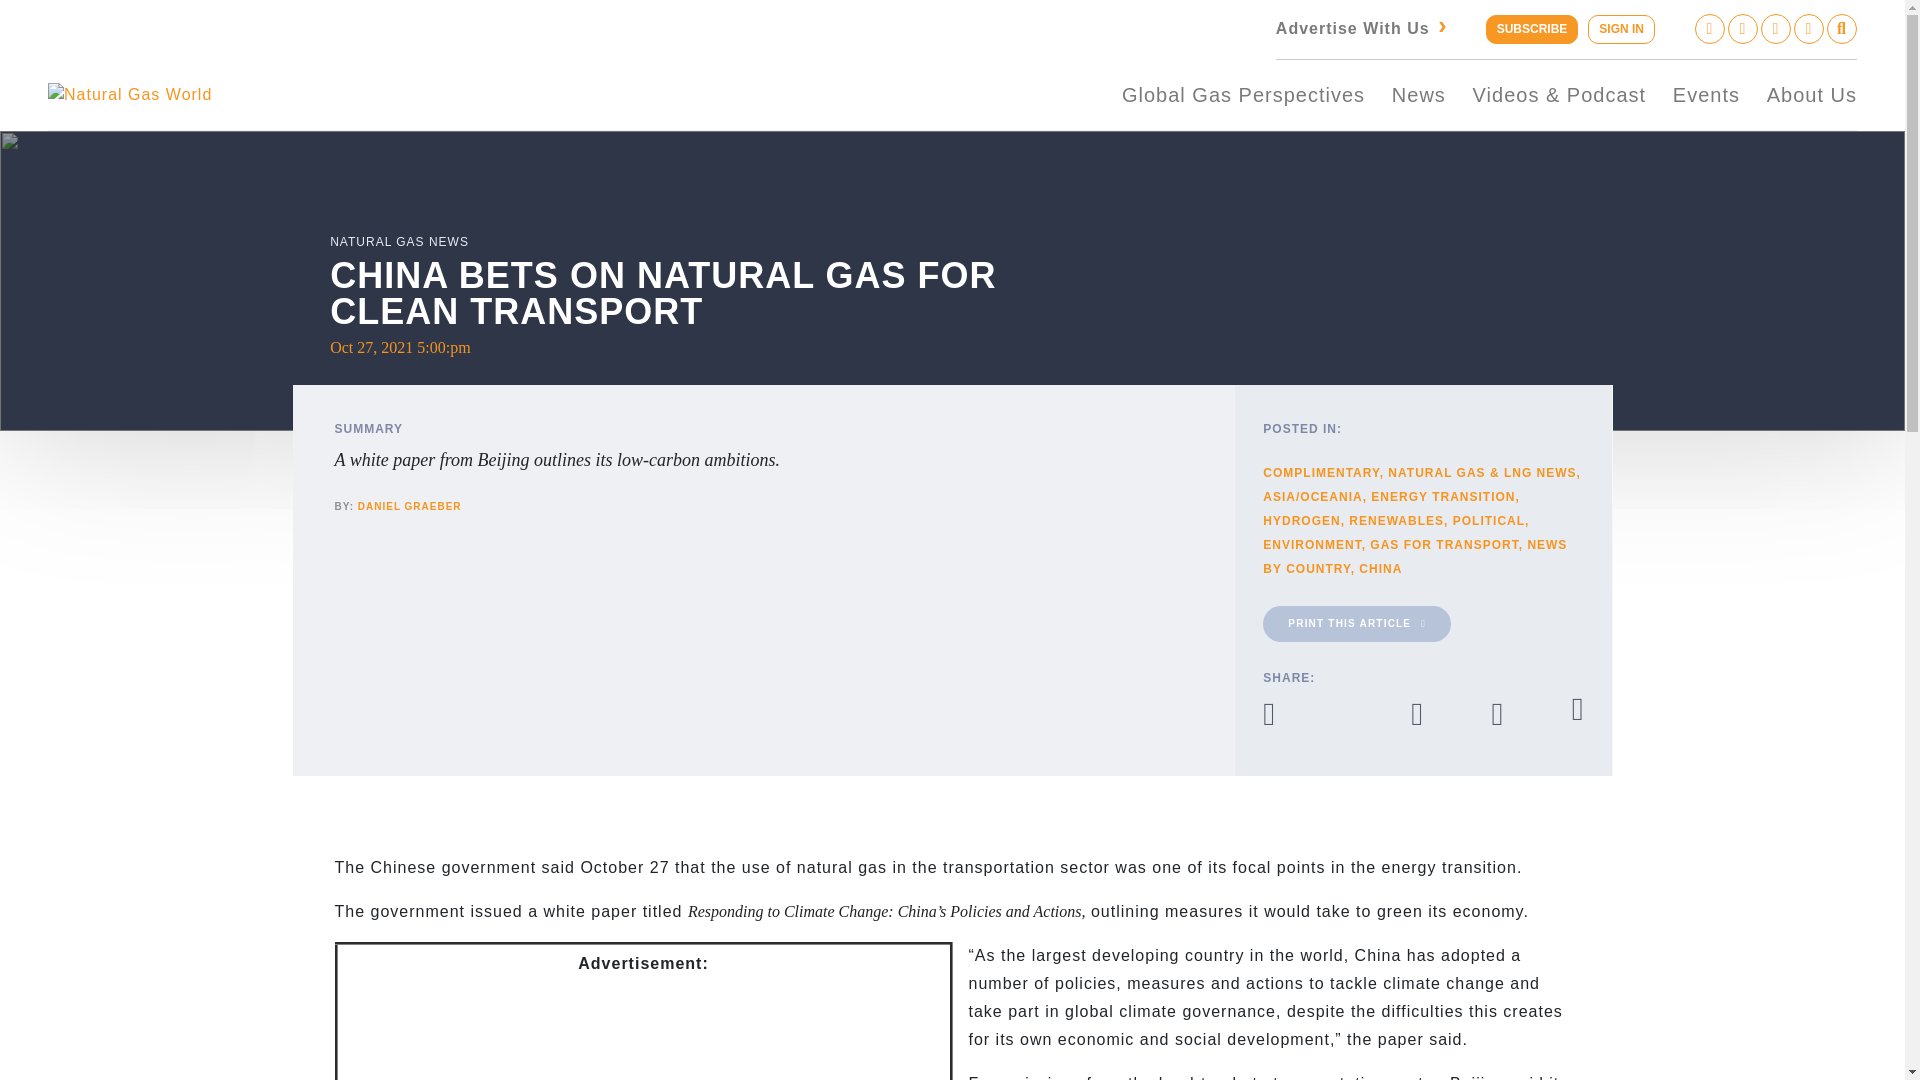 This screenshot has height=1080, width=1920. Describe the element at coordinates (1442, 497) in the screenshot. I see `ENERGY TRANSITION` at that location.